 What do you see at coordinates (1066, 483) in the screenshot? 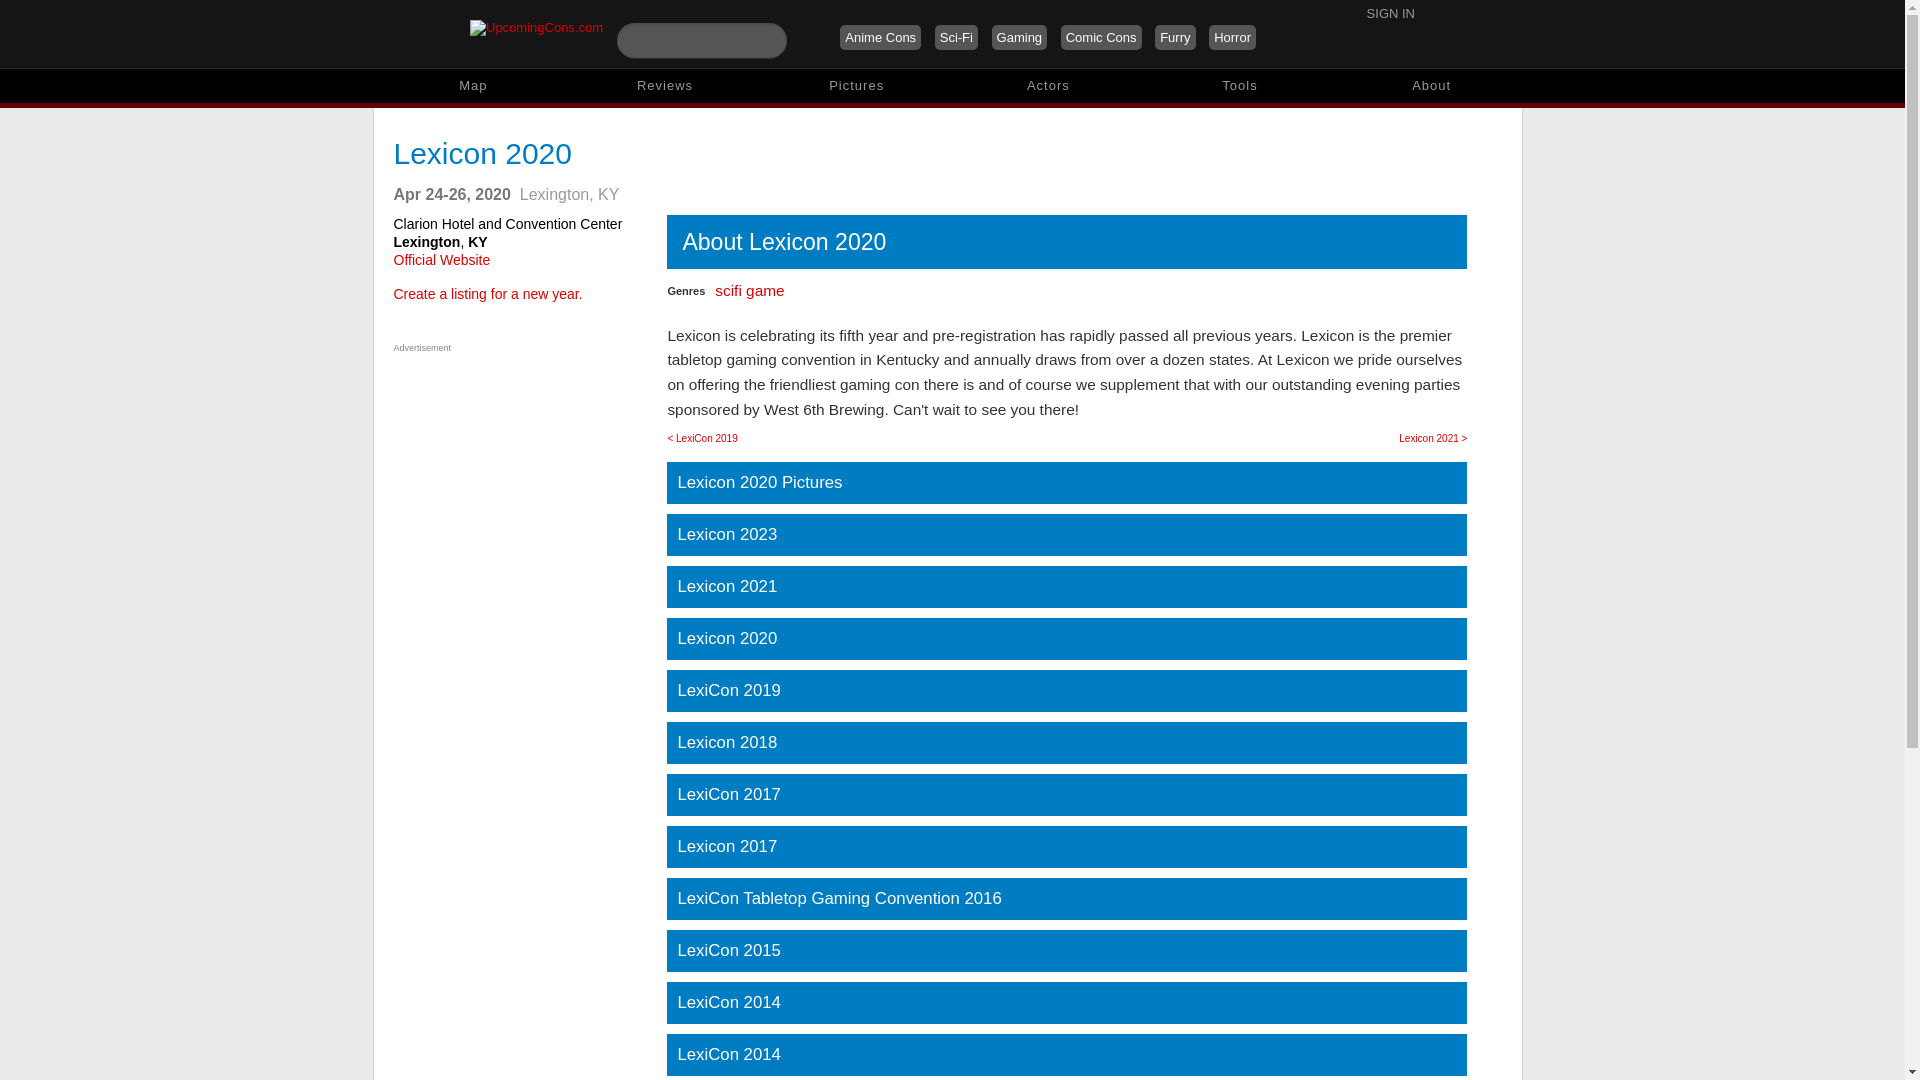
I see `Lexicon 2020 Pictures` at bounding box center [1066, 483].